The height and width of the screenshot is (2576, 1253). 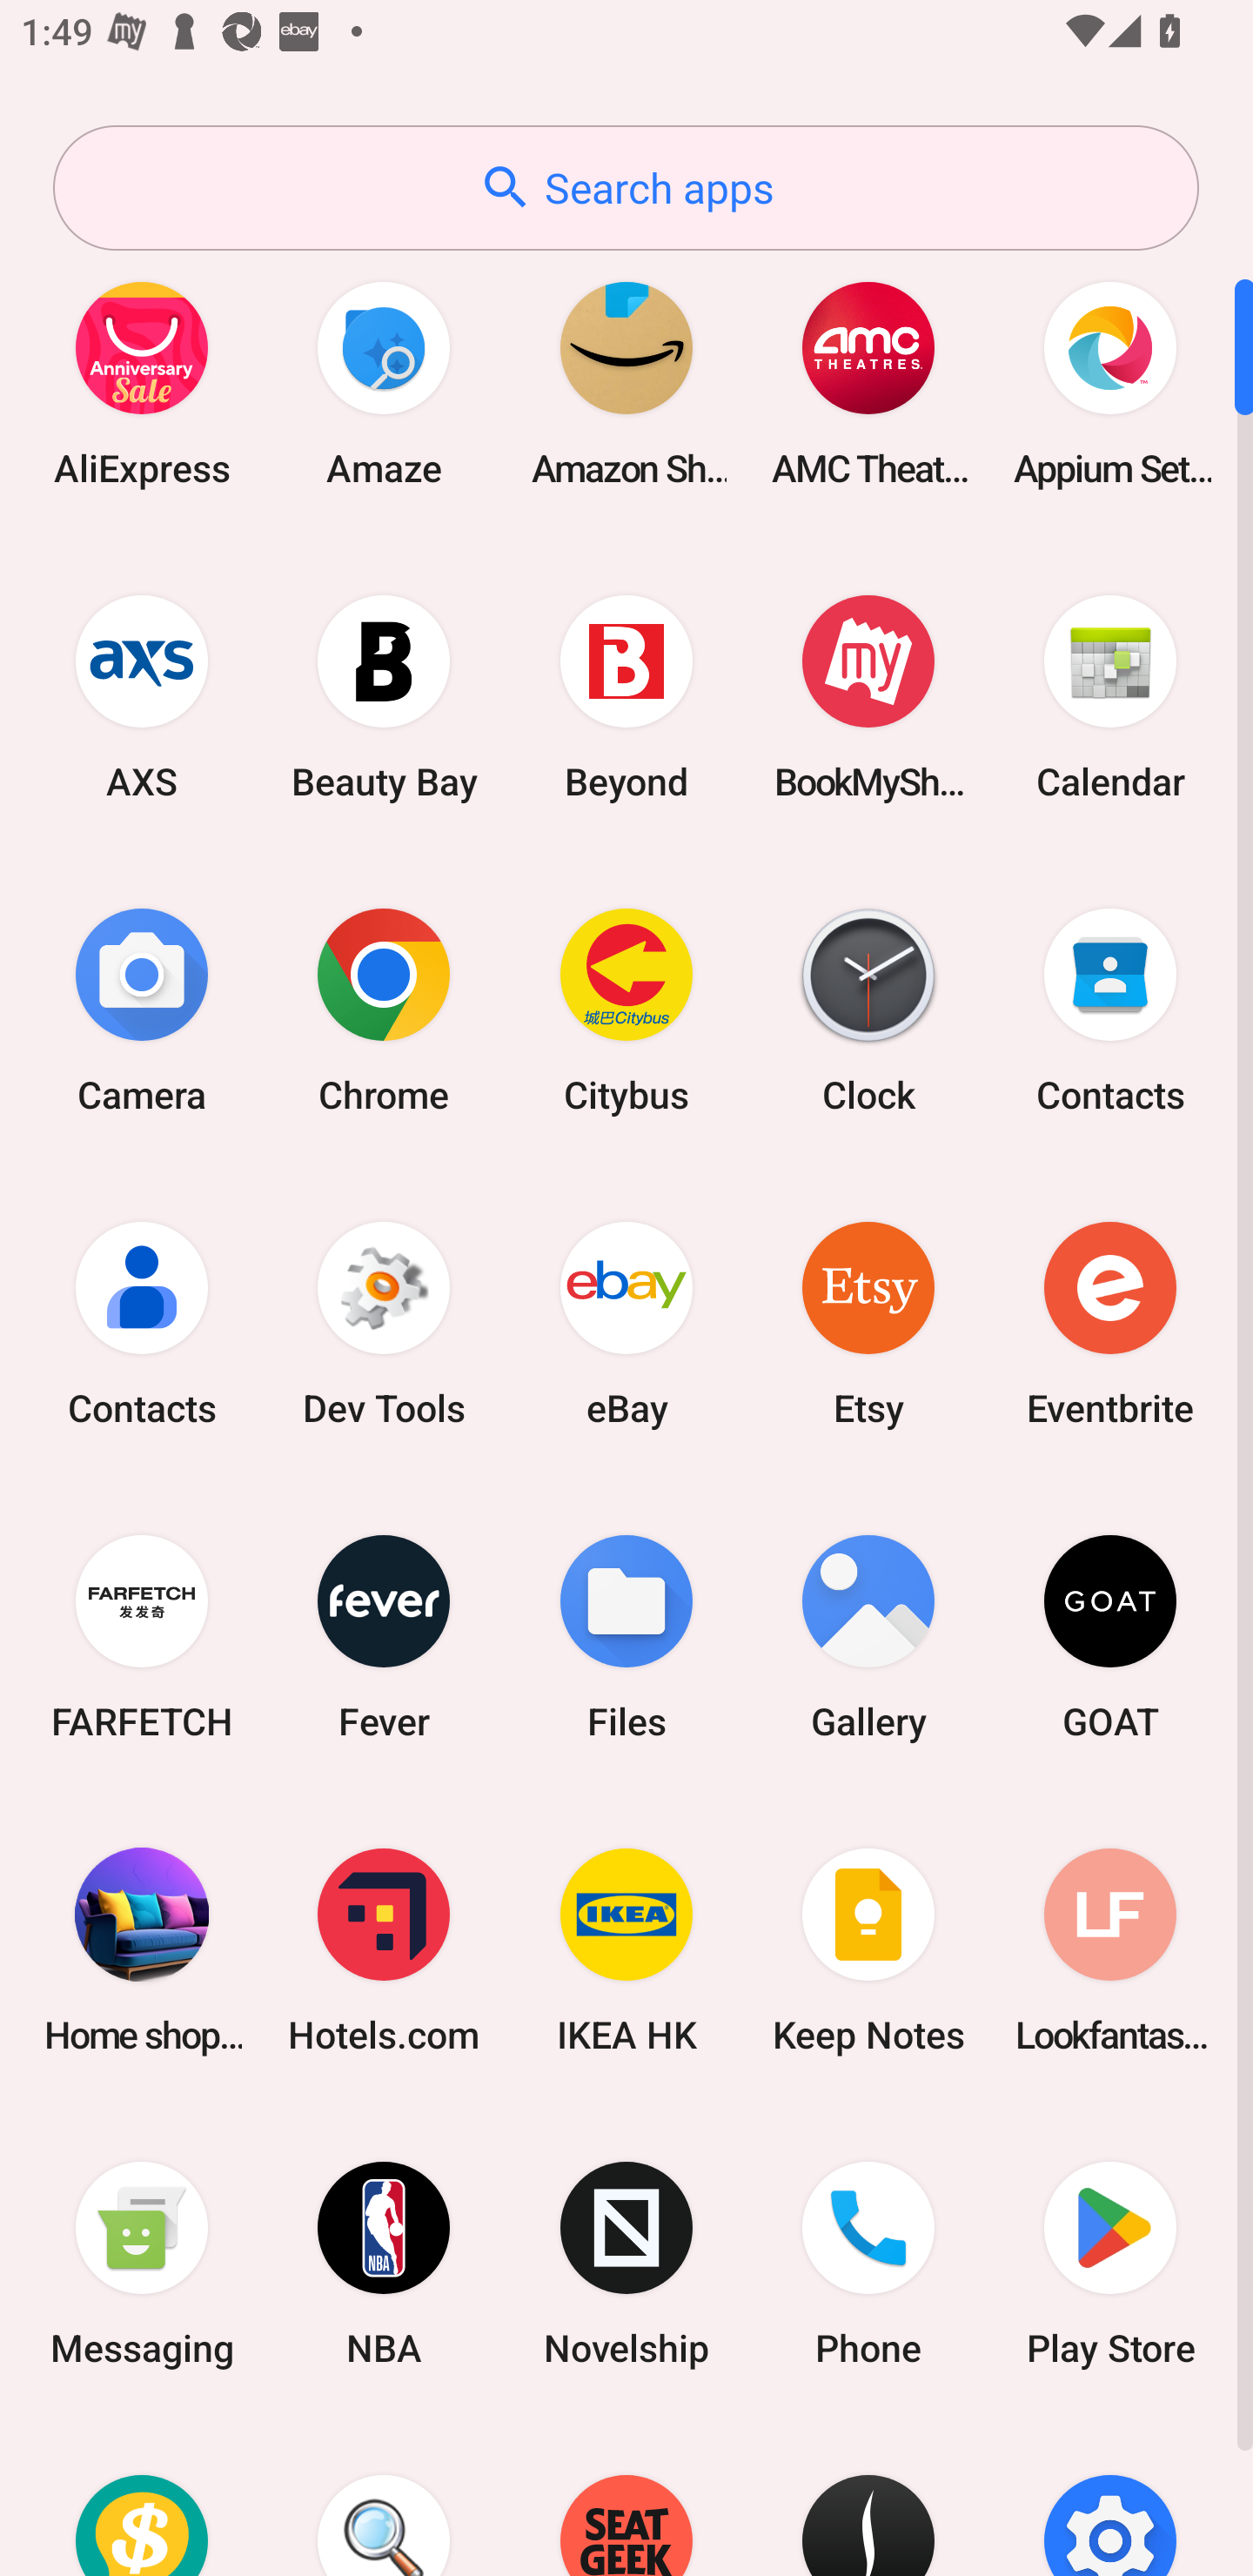 I want to click on AXS, so click(x=142, y=696).